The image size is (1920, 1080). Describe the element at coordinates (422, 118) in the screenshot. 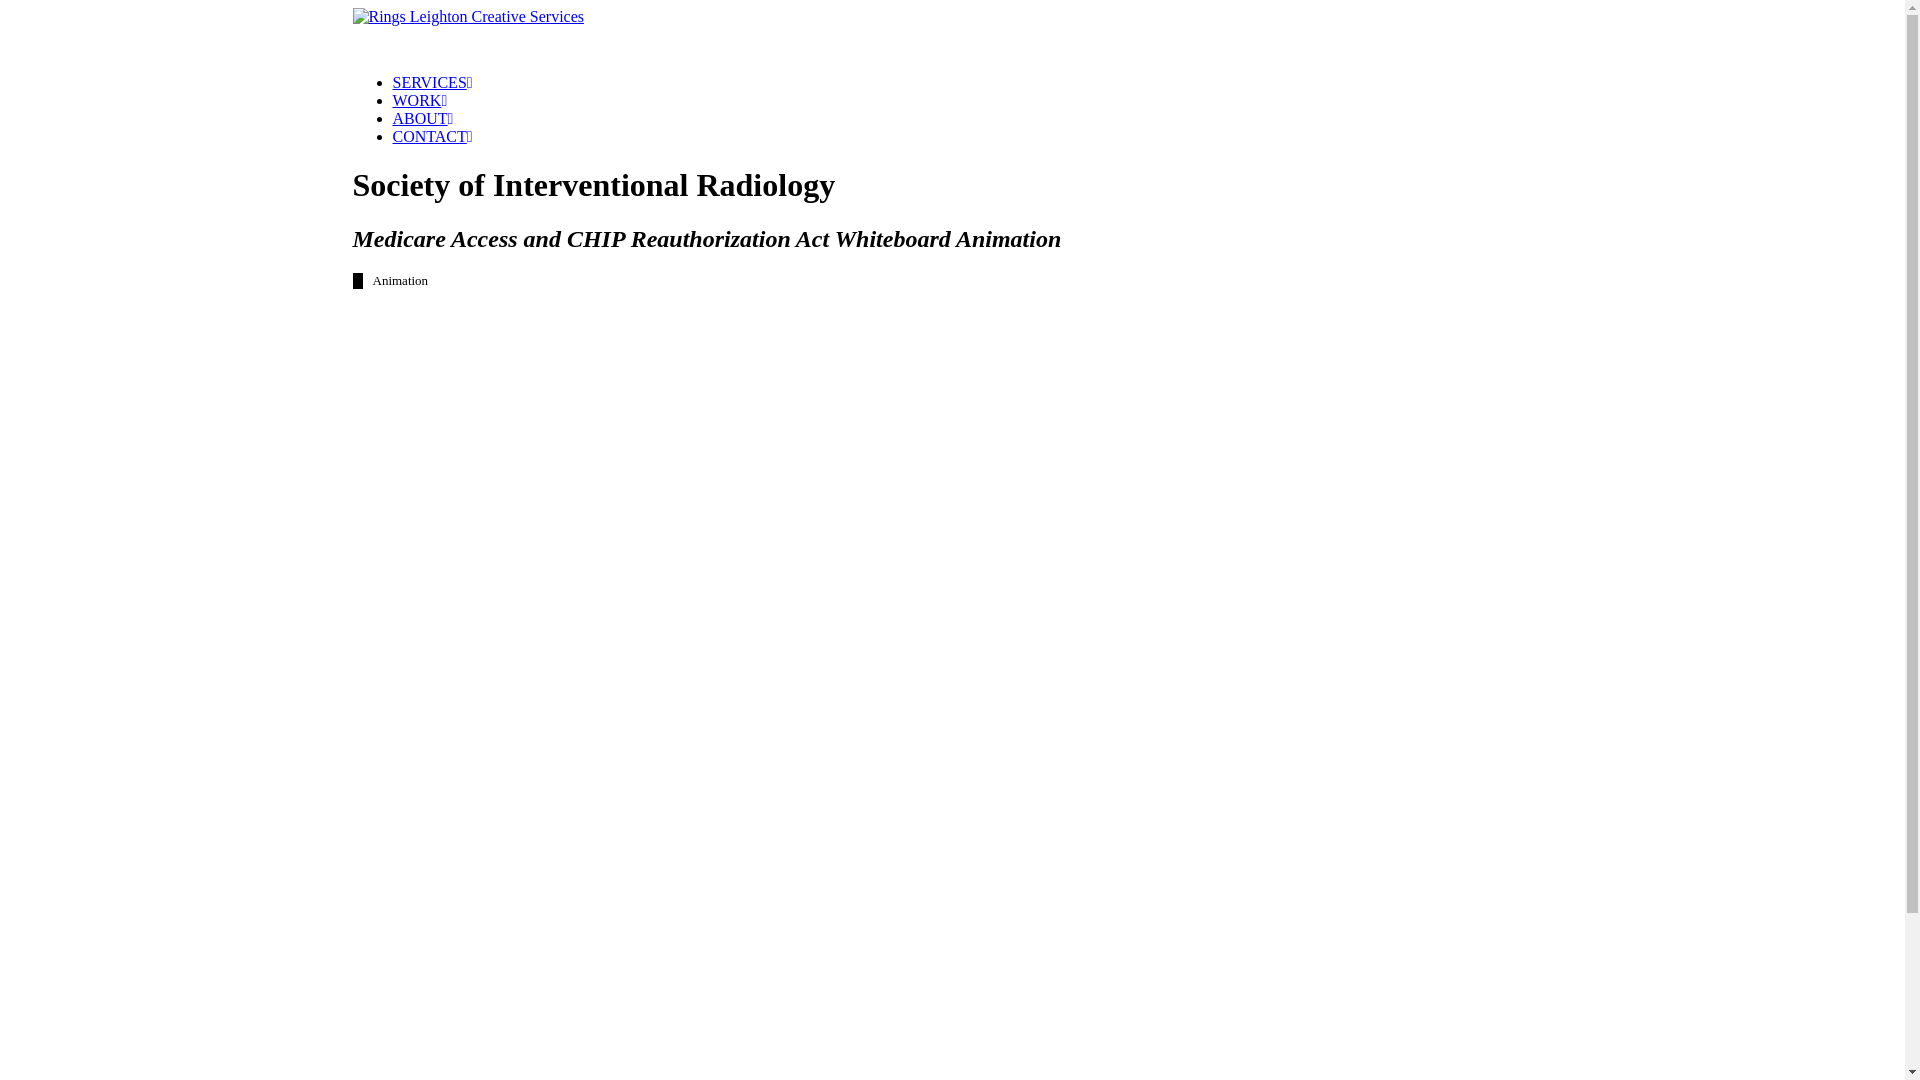

I see `ABOUT` at that location.